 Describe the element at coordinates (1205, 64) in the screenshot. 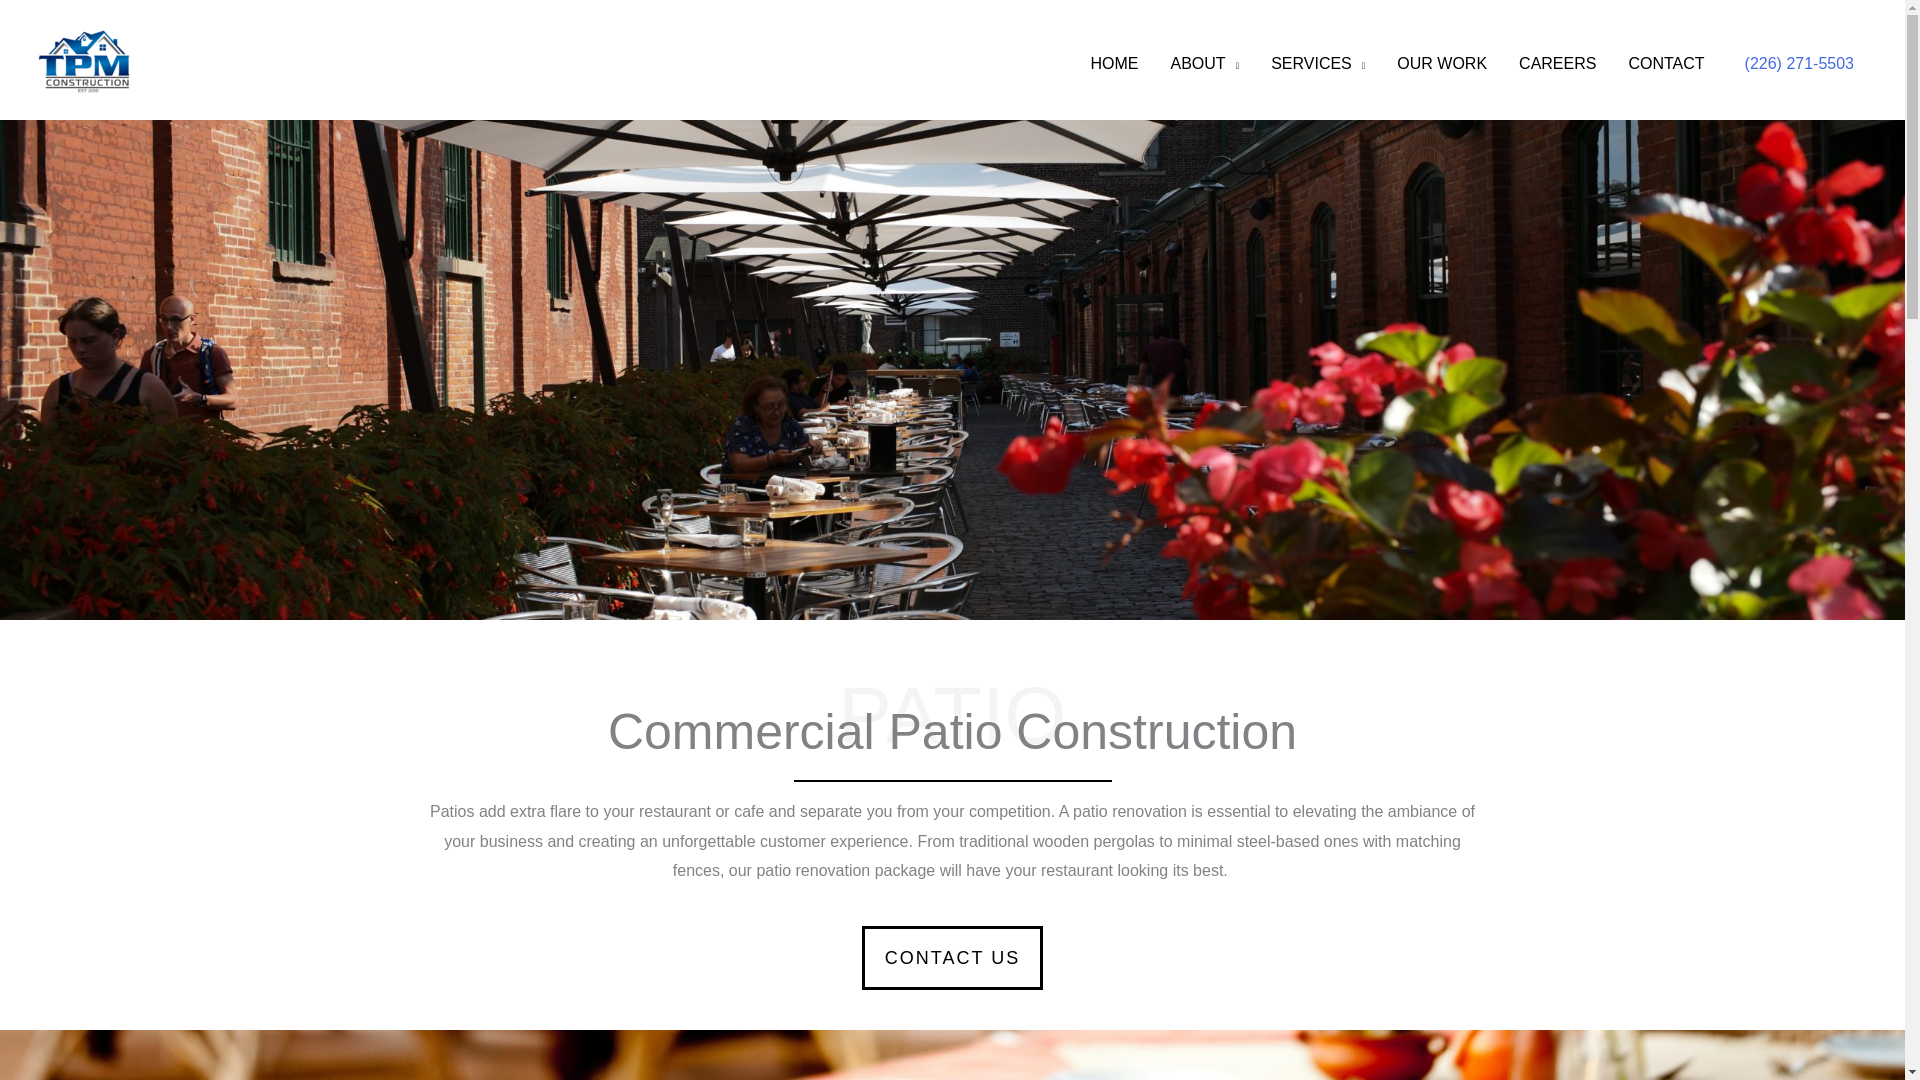

I see `ABOUT` at that location.